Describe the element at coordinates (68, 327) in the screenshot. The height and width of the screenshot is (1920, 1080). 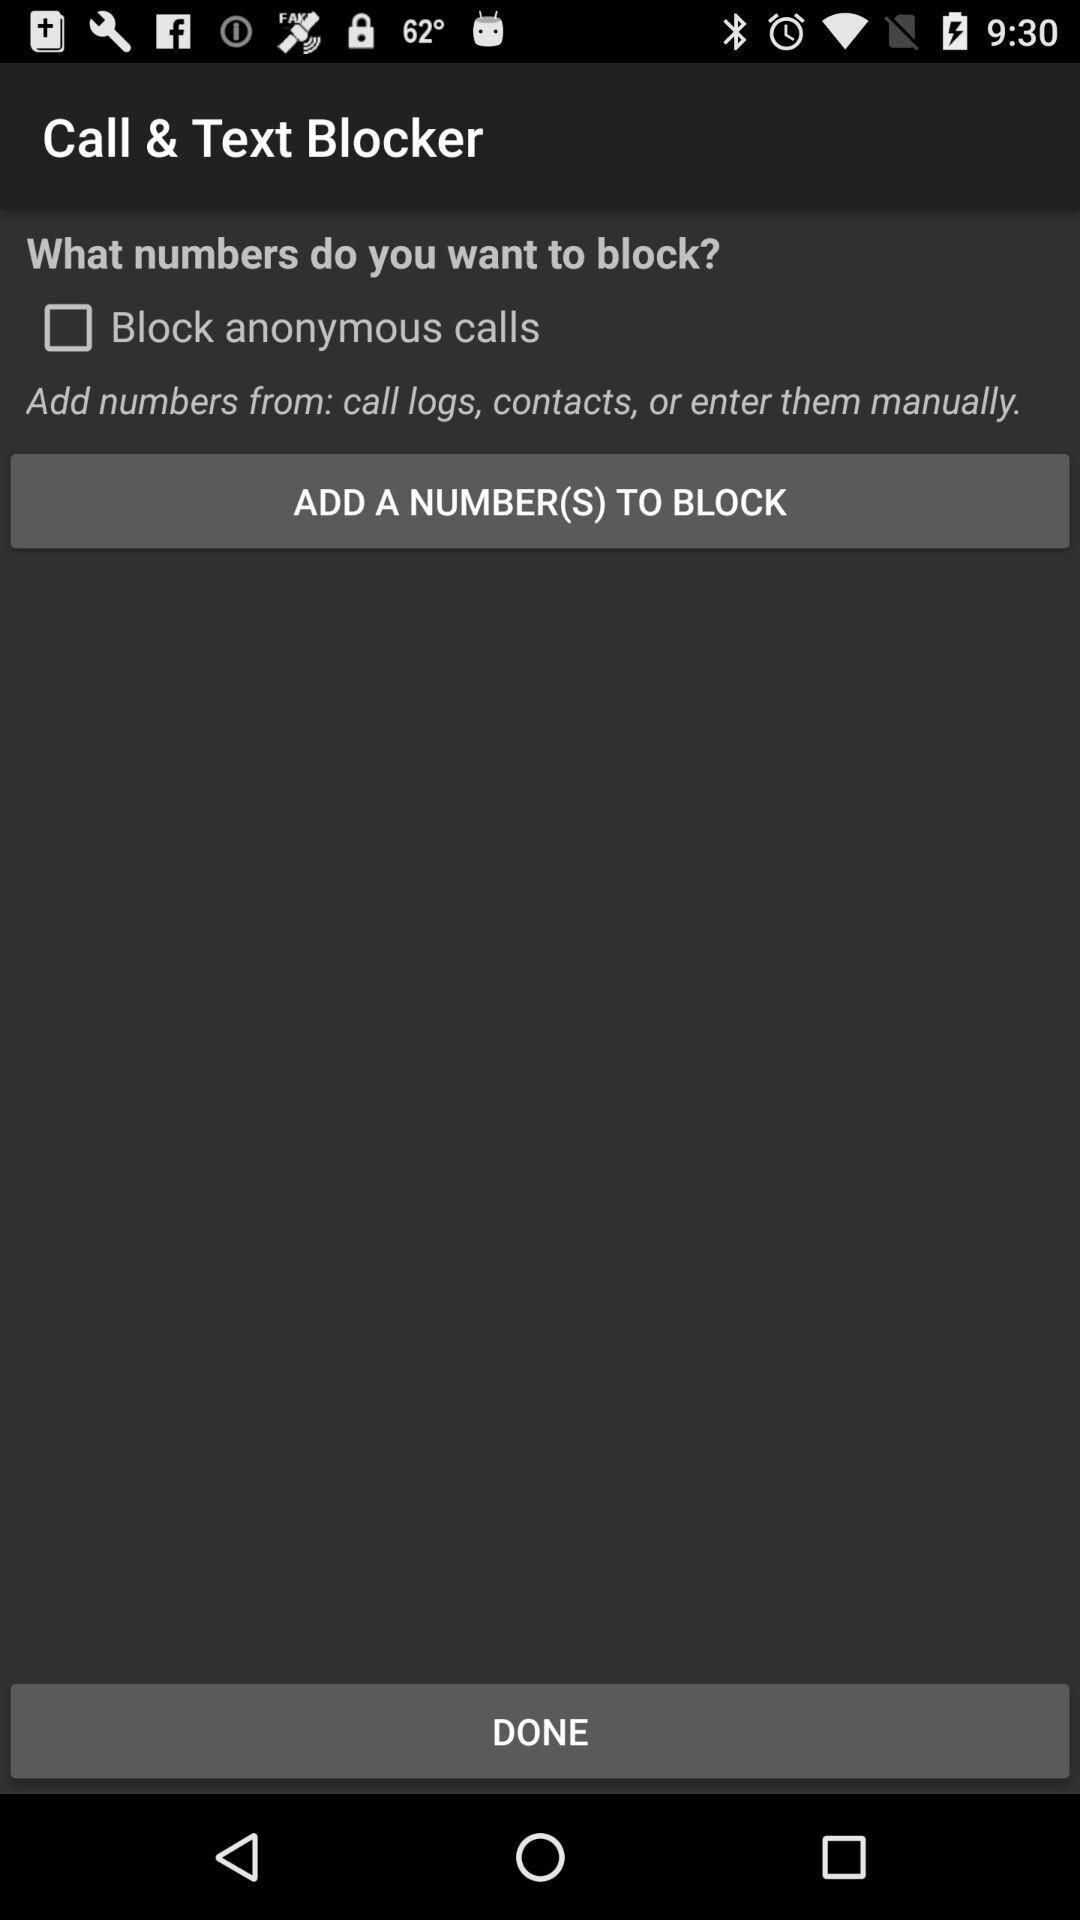
I see `block anonymous calls` at that location.